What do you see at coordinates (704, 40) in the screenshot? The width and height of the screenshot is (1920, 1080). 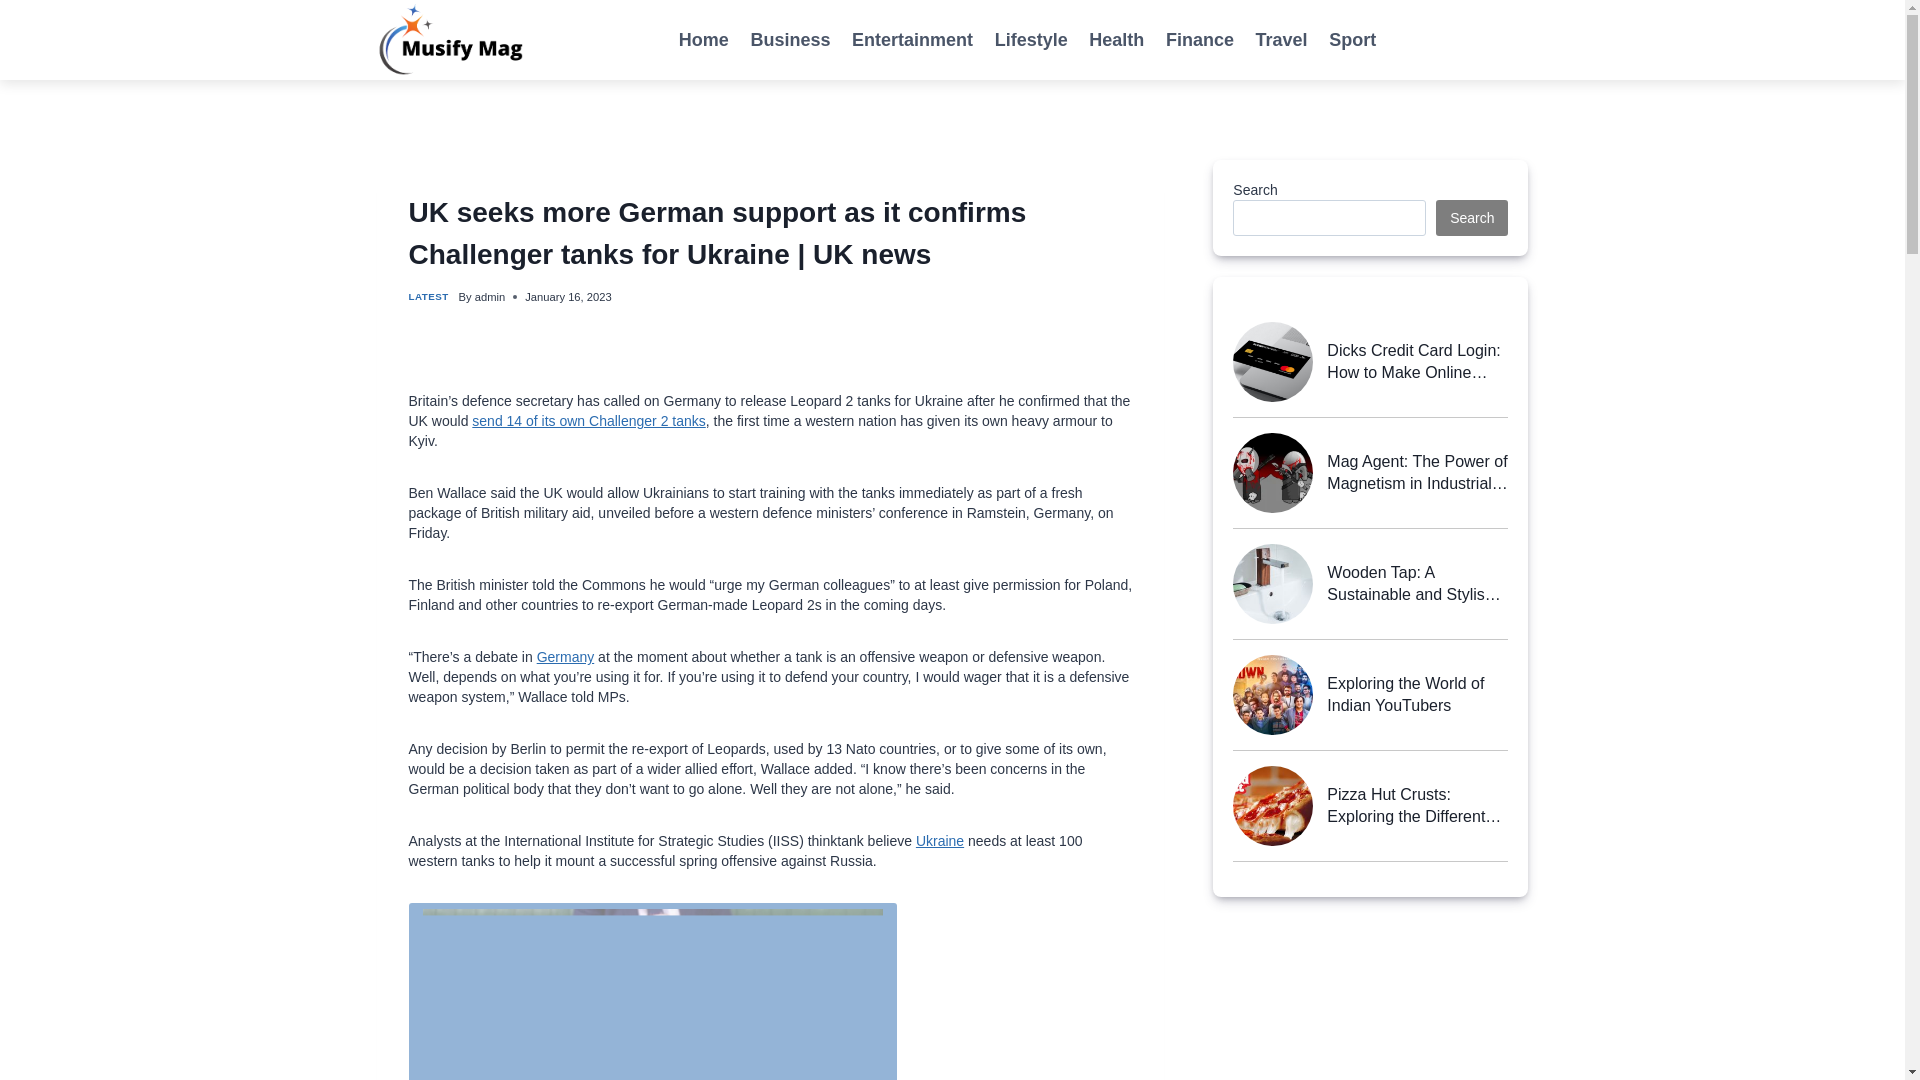 I see `Home` at bounding box center [704, 40].